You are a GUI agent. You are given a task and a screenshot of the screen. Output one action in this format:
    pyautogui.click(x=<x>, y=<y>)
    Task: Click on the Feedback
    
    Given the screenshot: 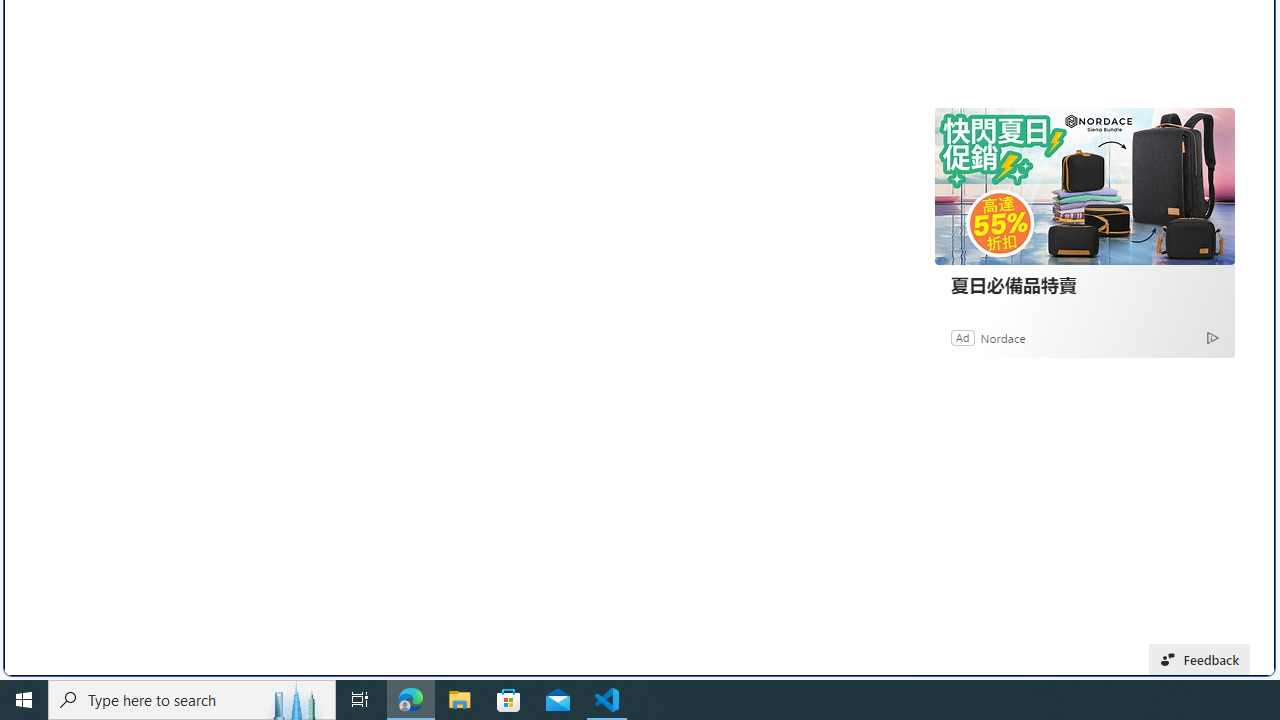 What is the action you would take?
    pyautogui.click(x=1200, y=660)
    